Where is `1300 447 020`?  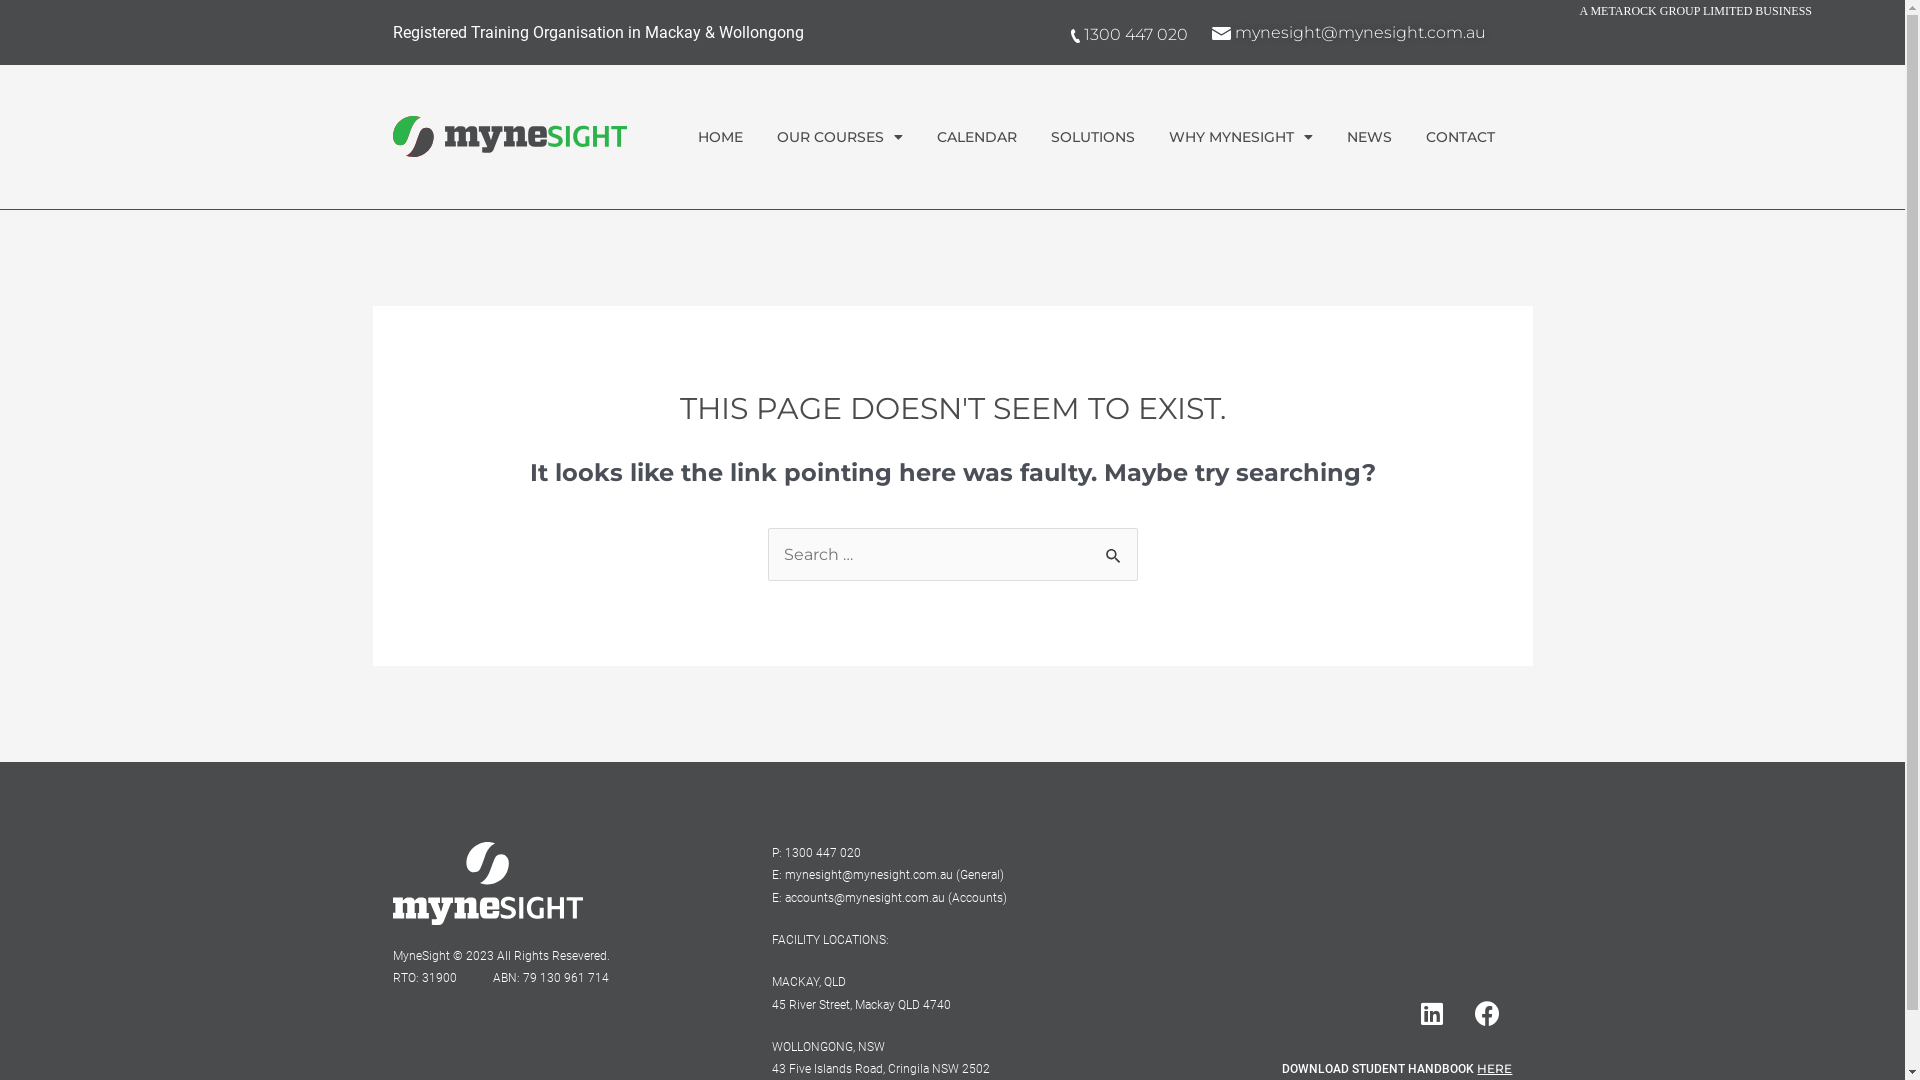 1300 447 020 is located at coordinates (1128, 34).